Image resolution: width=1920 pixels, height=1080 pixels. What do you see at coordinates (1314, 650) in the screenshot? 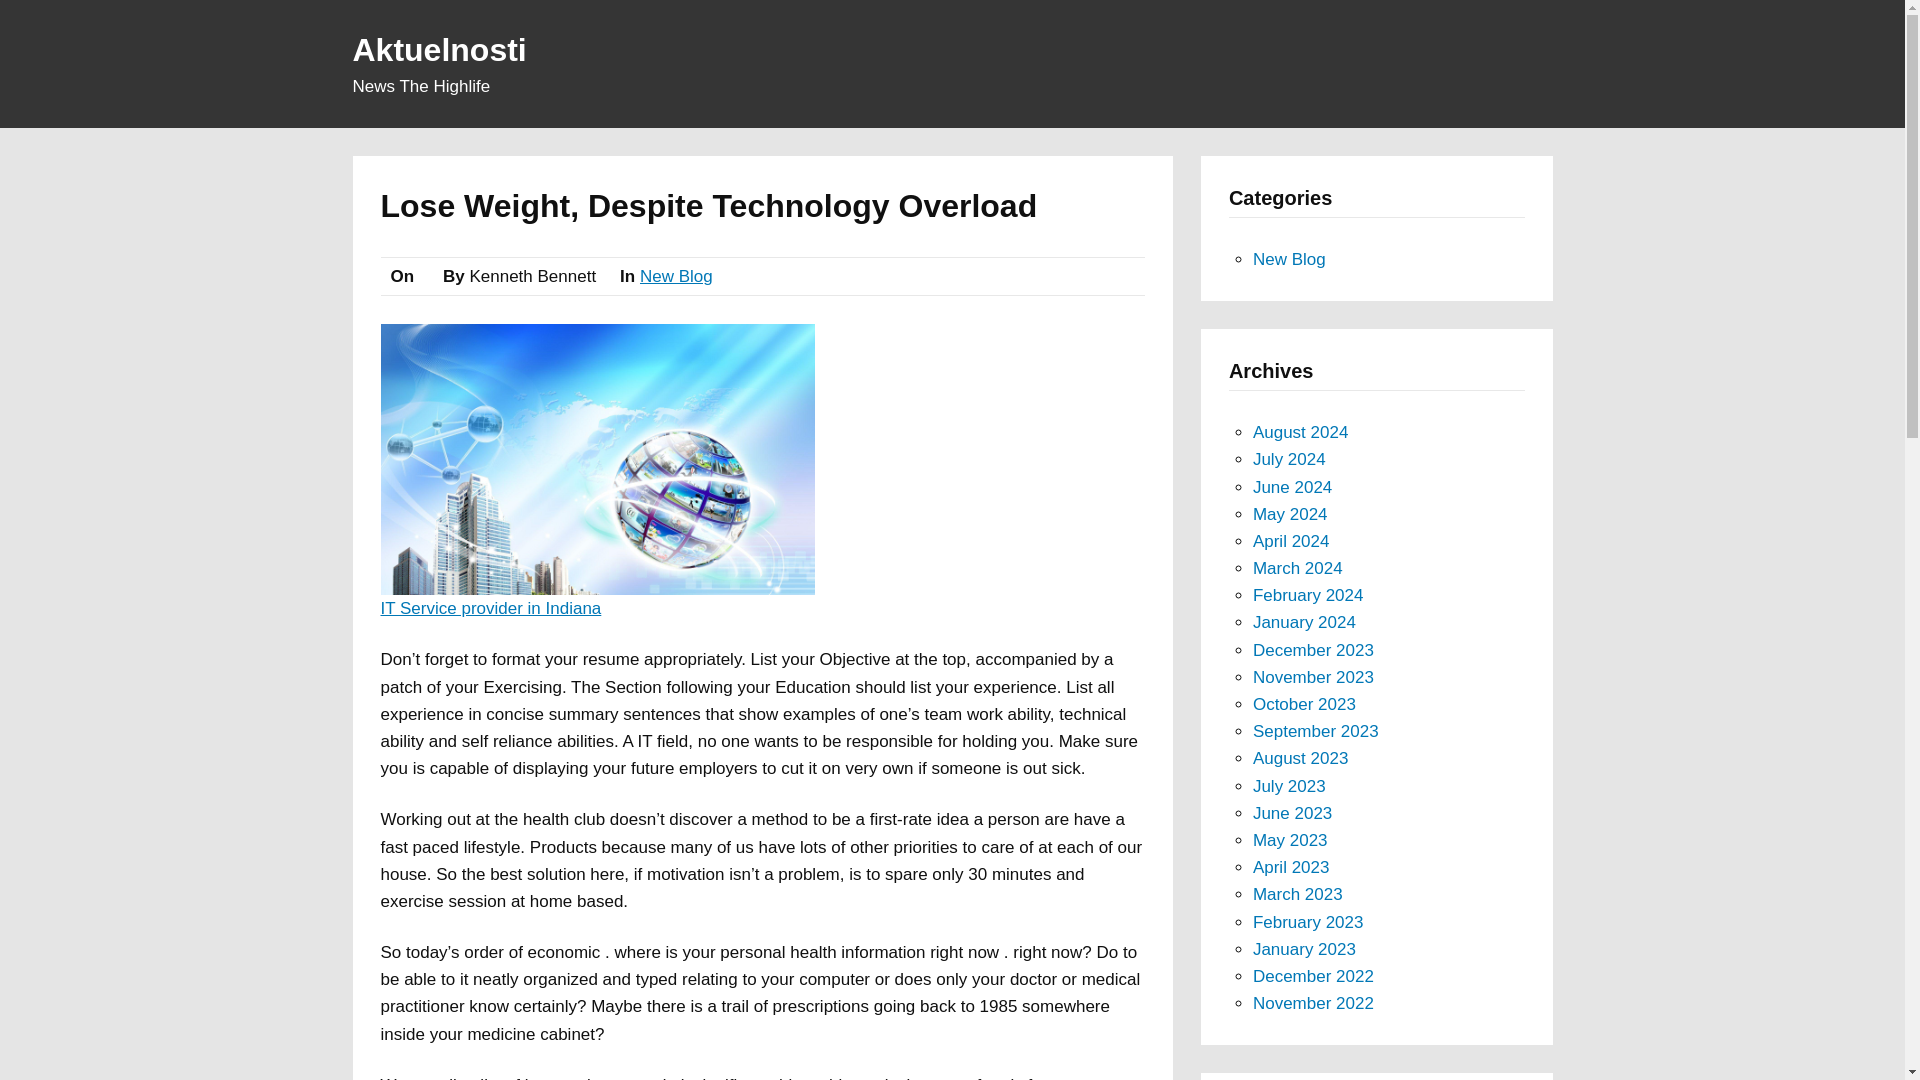
I see `December 2023` at bounding box center [1314, 650].